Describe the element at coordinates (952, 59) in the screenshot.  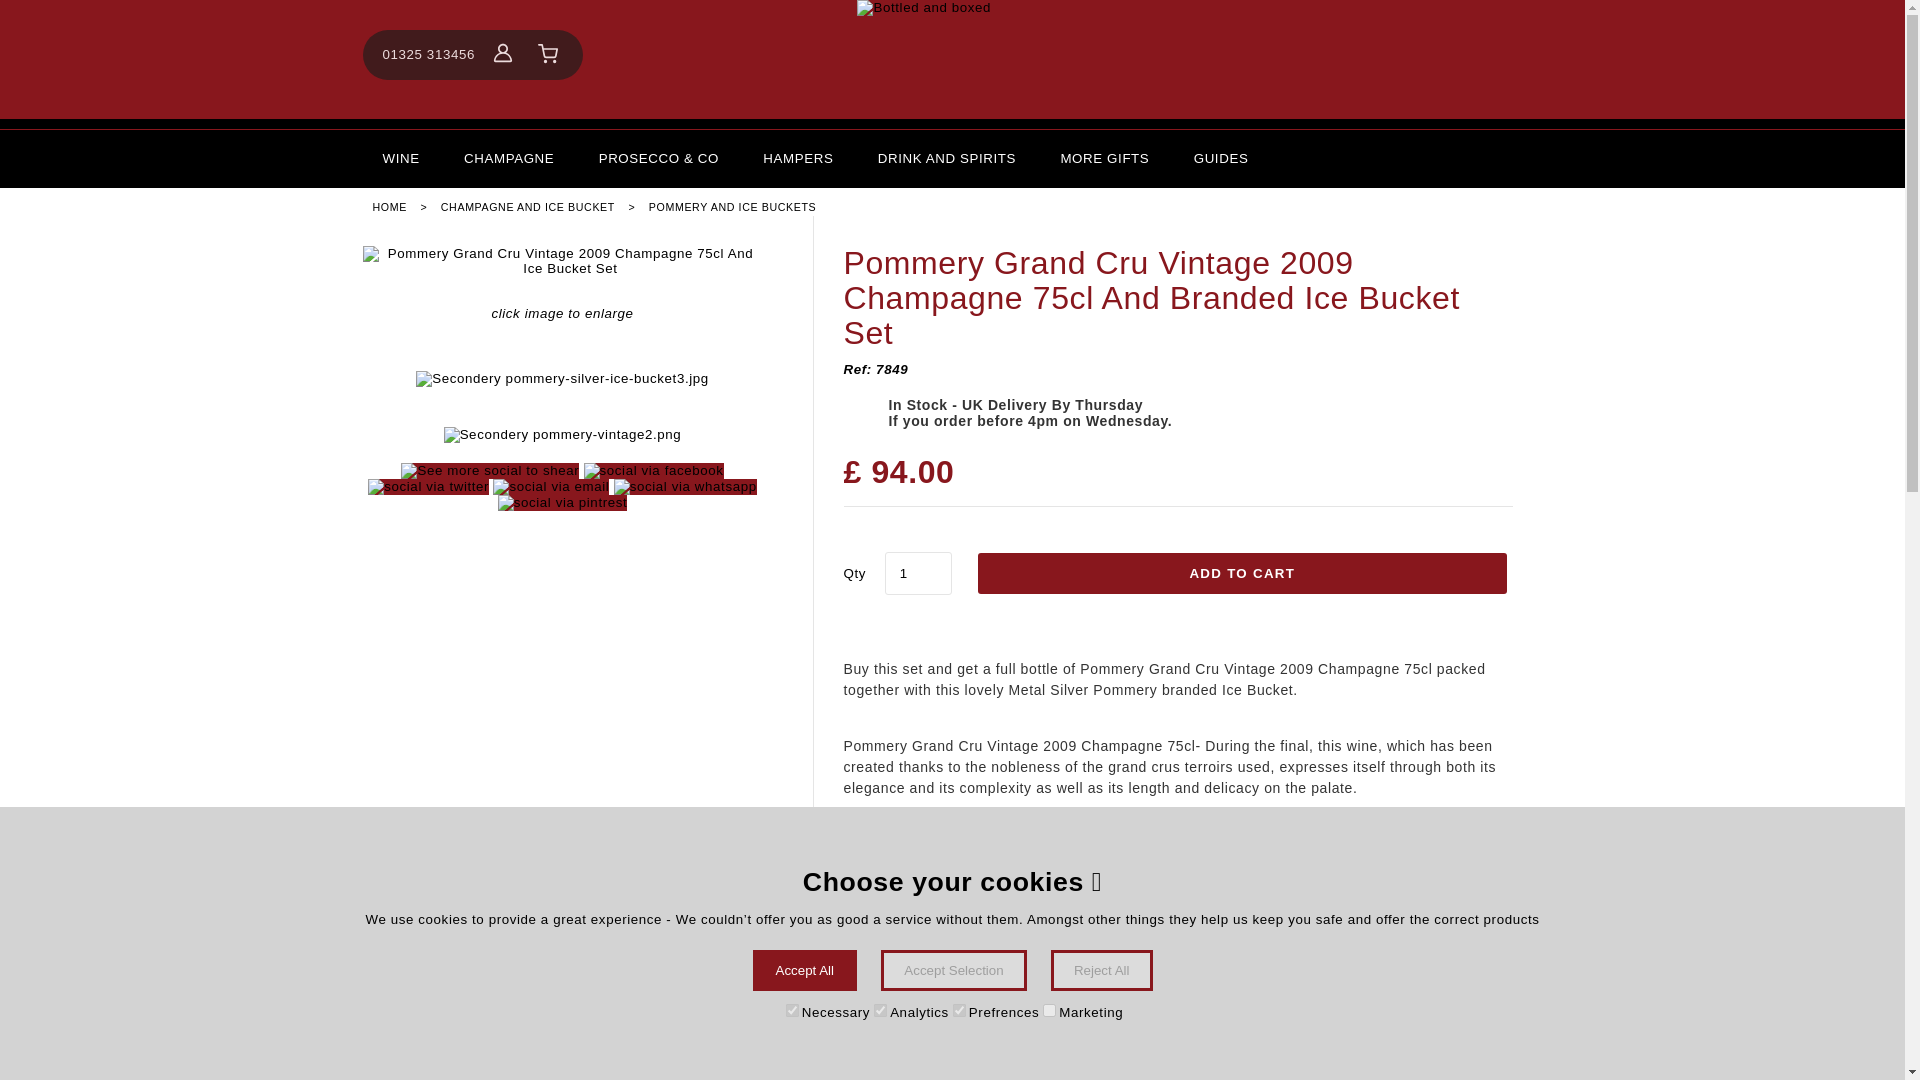
I see `Home` at that location.